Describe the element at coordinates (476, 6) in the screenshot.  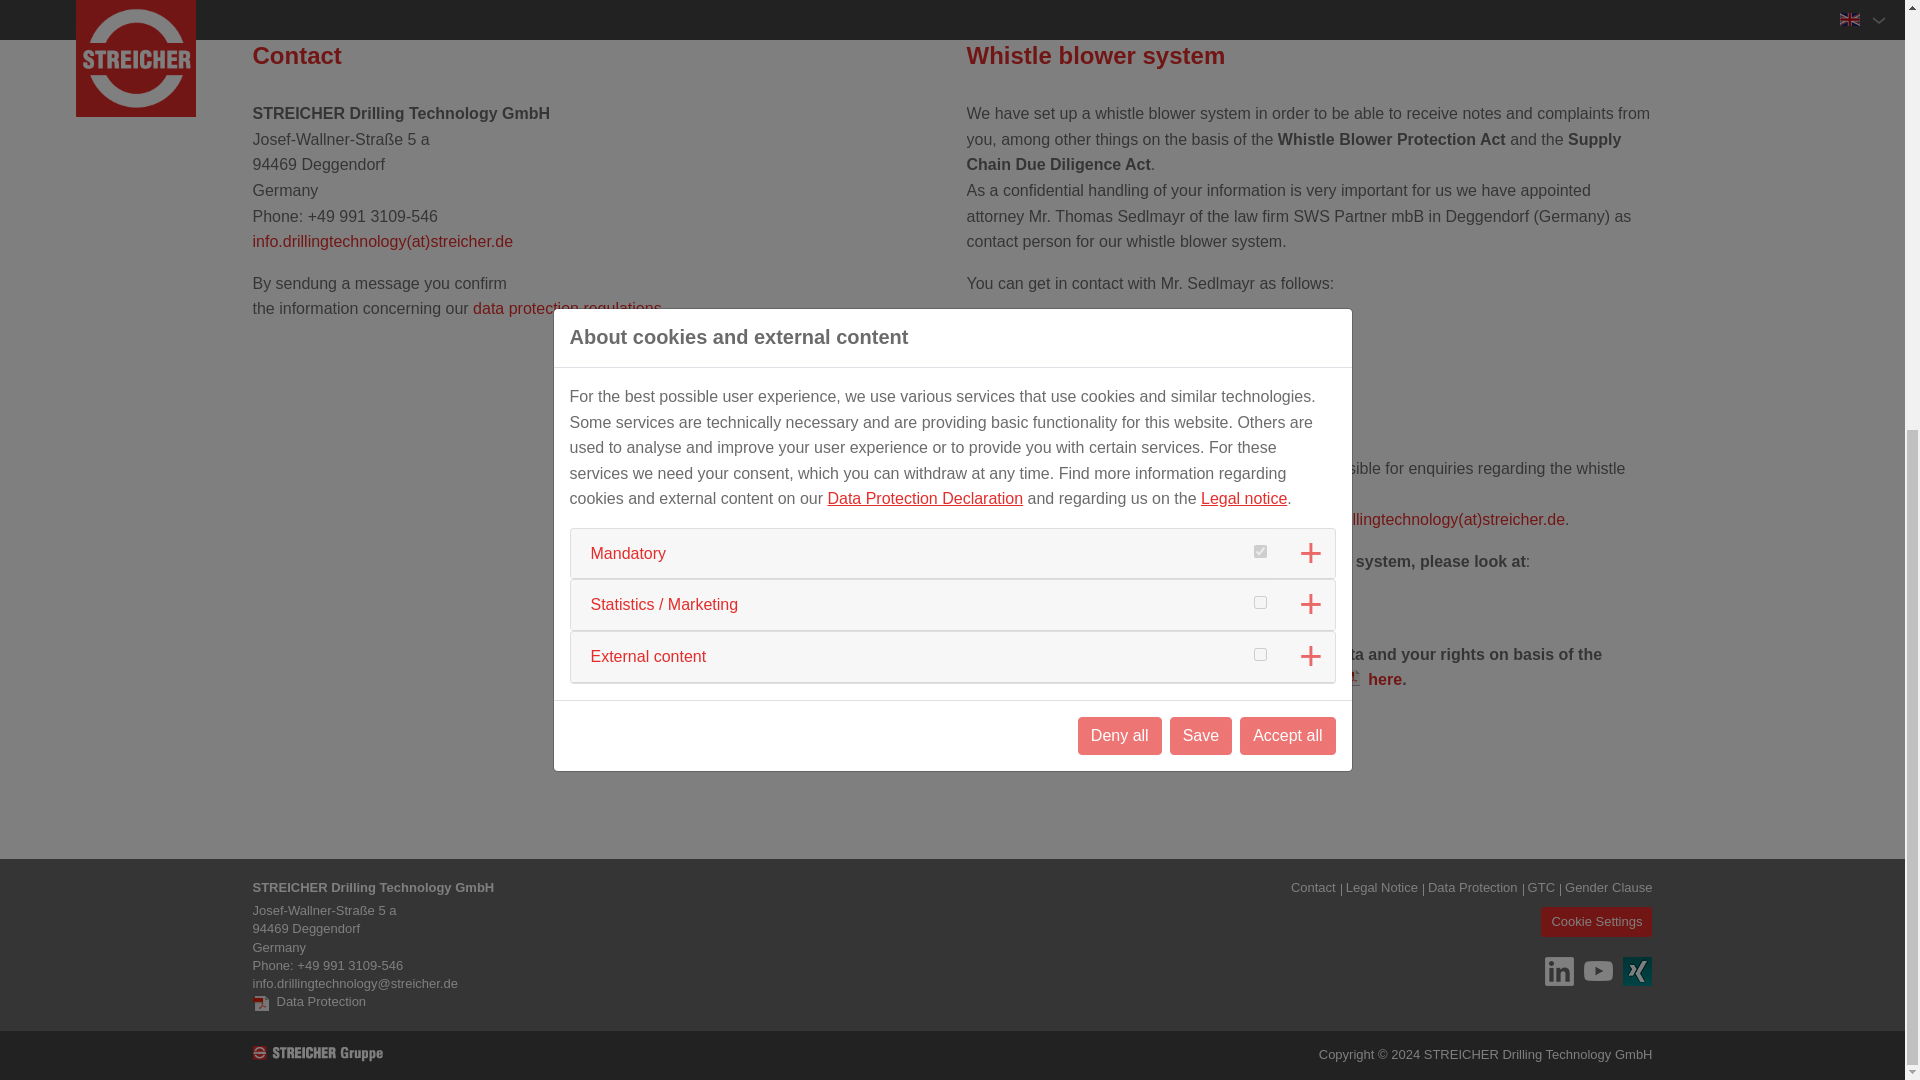
I see `Modular Drilling Rigs` at that location.